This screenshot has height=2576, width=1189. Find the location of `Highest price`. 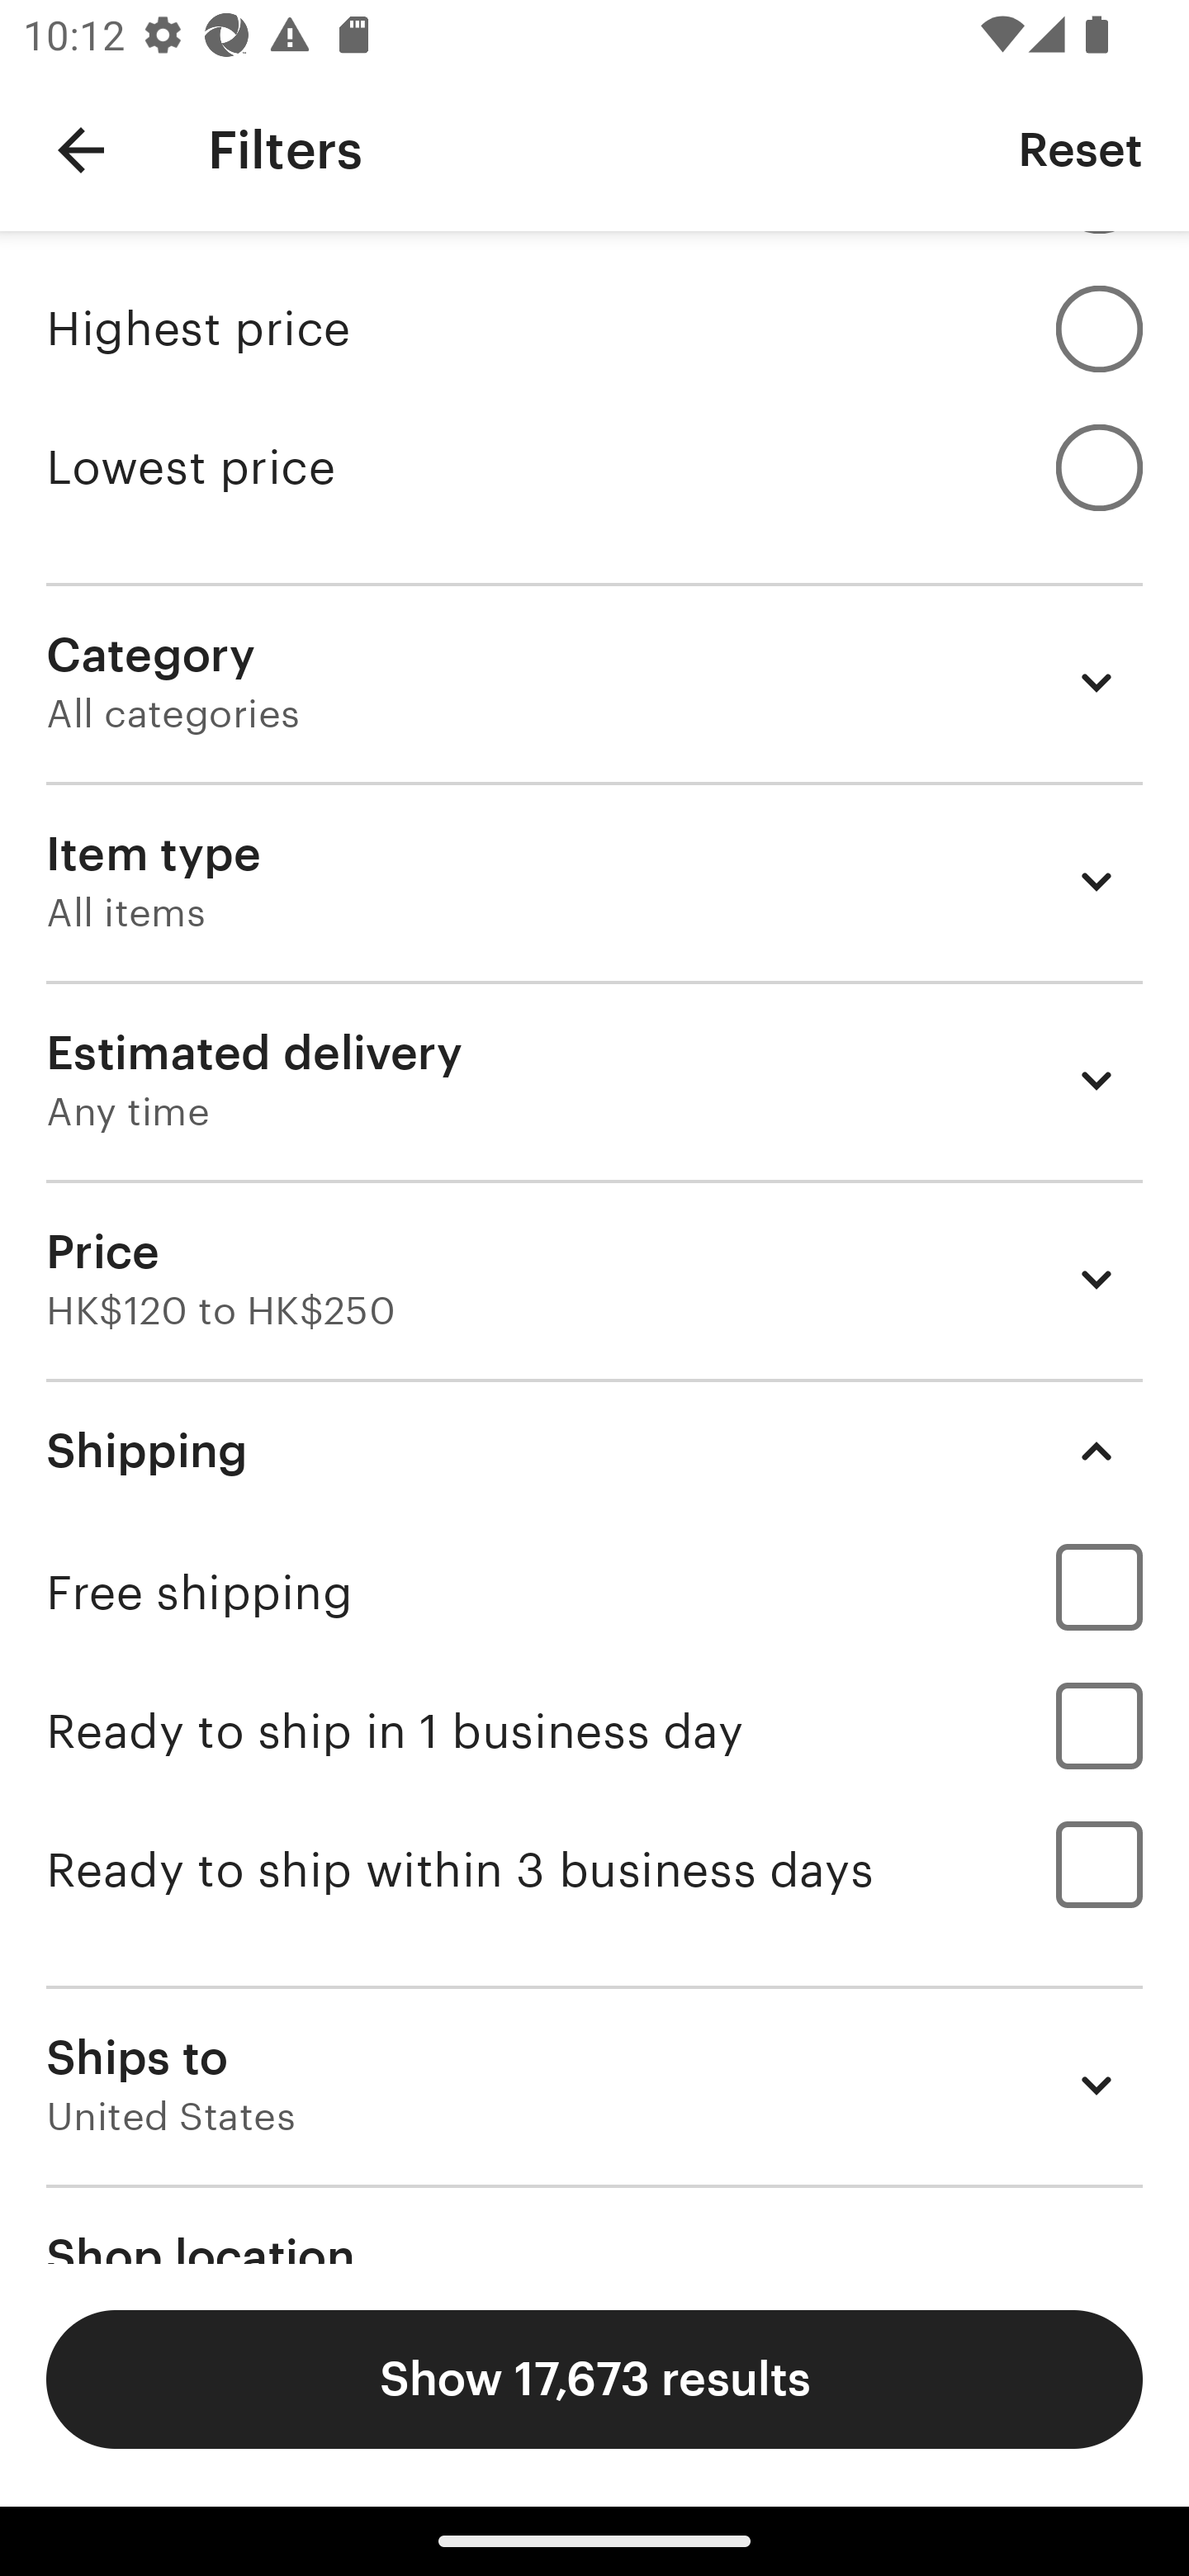

Highest price is located at coordinates (594, 329).